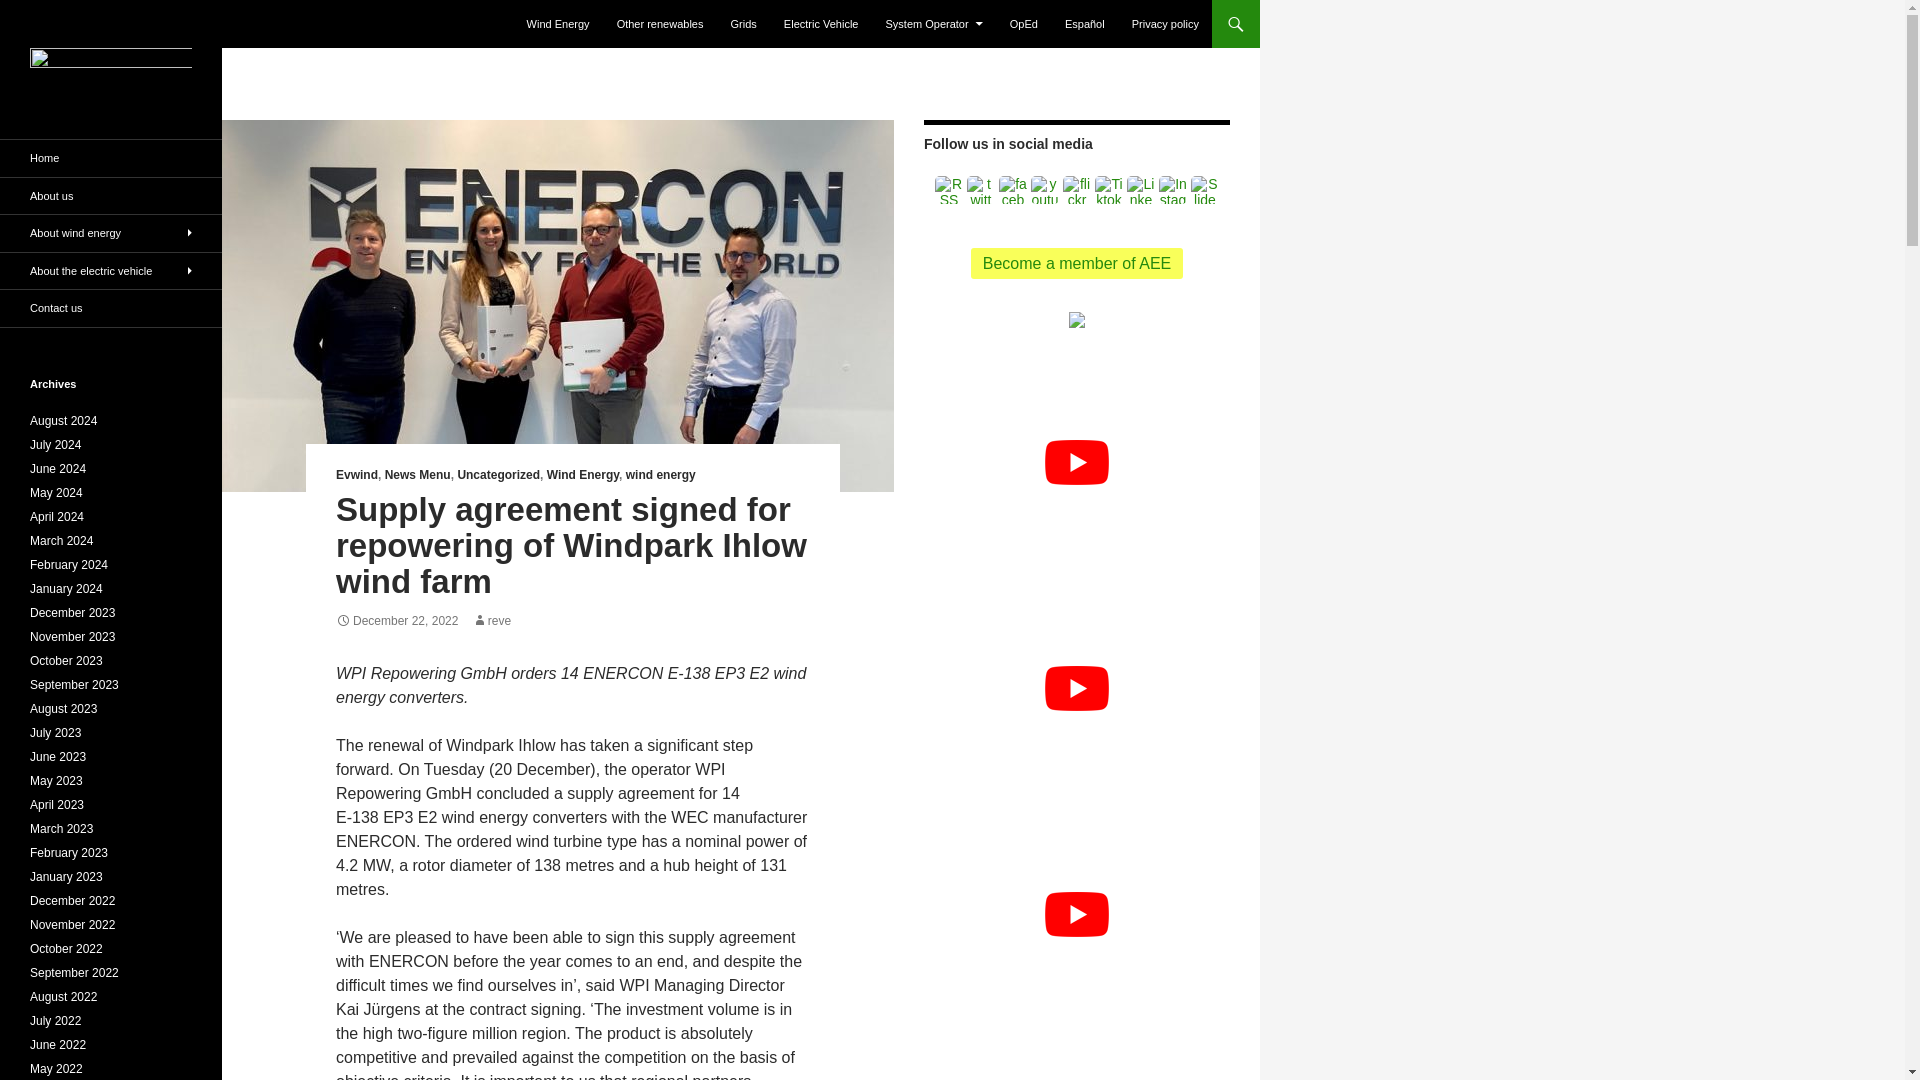 The height and width of the screenshot is (1080, 1920). I want to click on News Menu, so click(418, 474).